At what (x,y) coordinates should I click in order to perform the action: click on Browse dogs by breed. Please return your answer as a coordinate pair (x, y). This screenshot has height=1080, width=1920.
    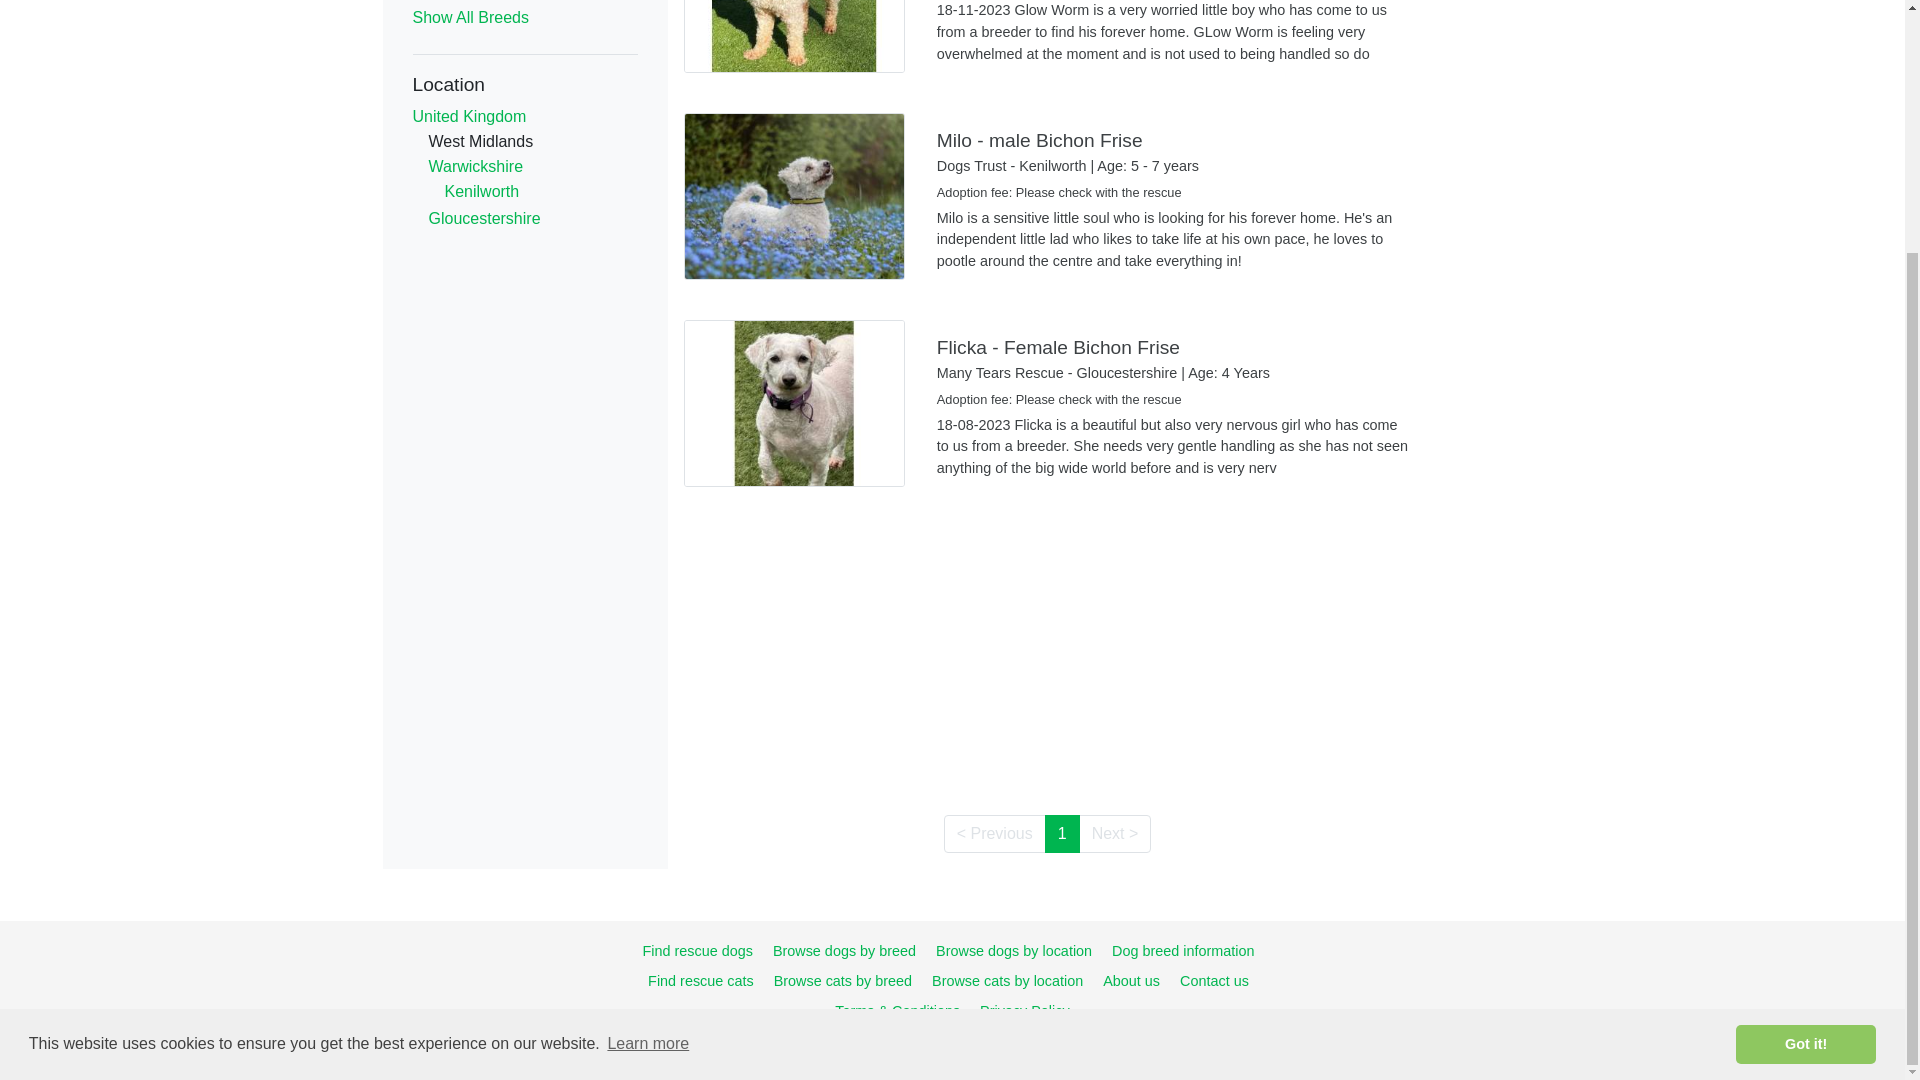
    Looking at the image, I should click on (844, 950).